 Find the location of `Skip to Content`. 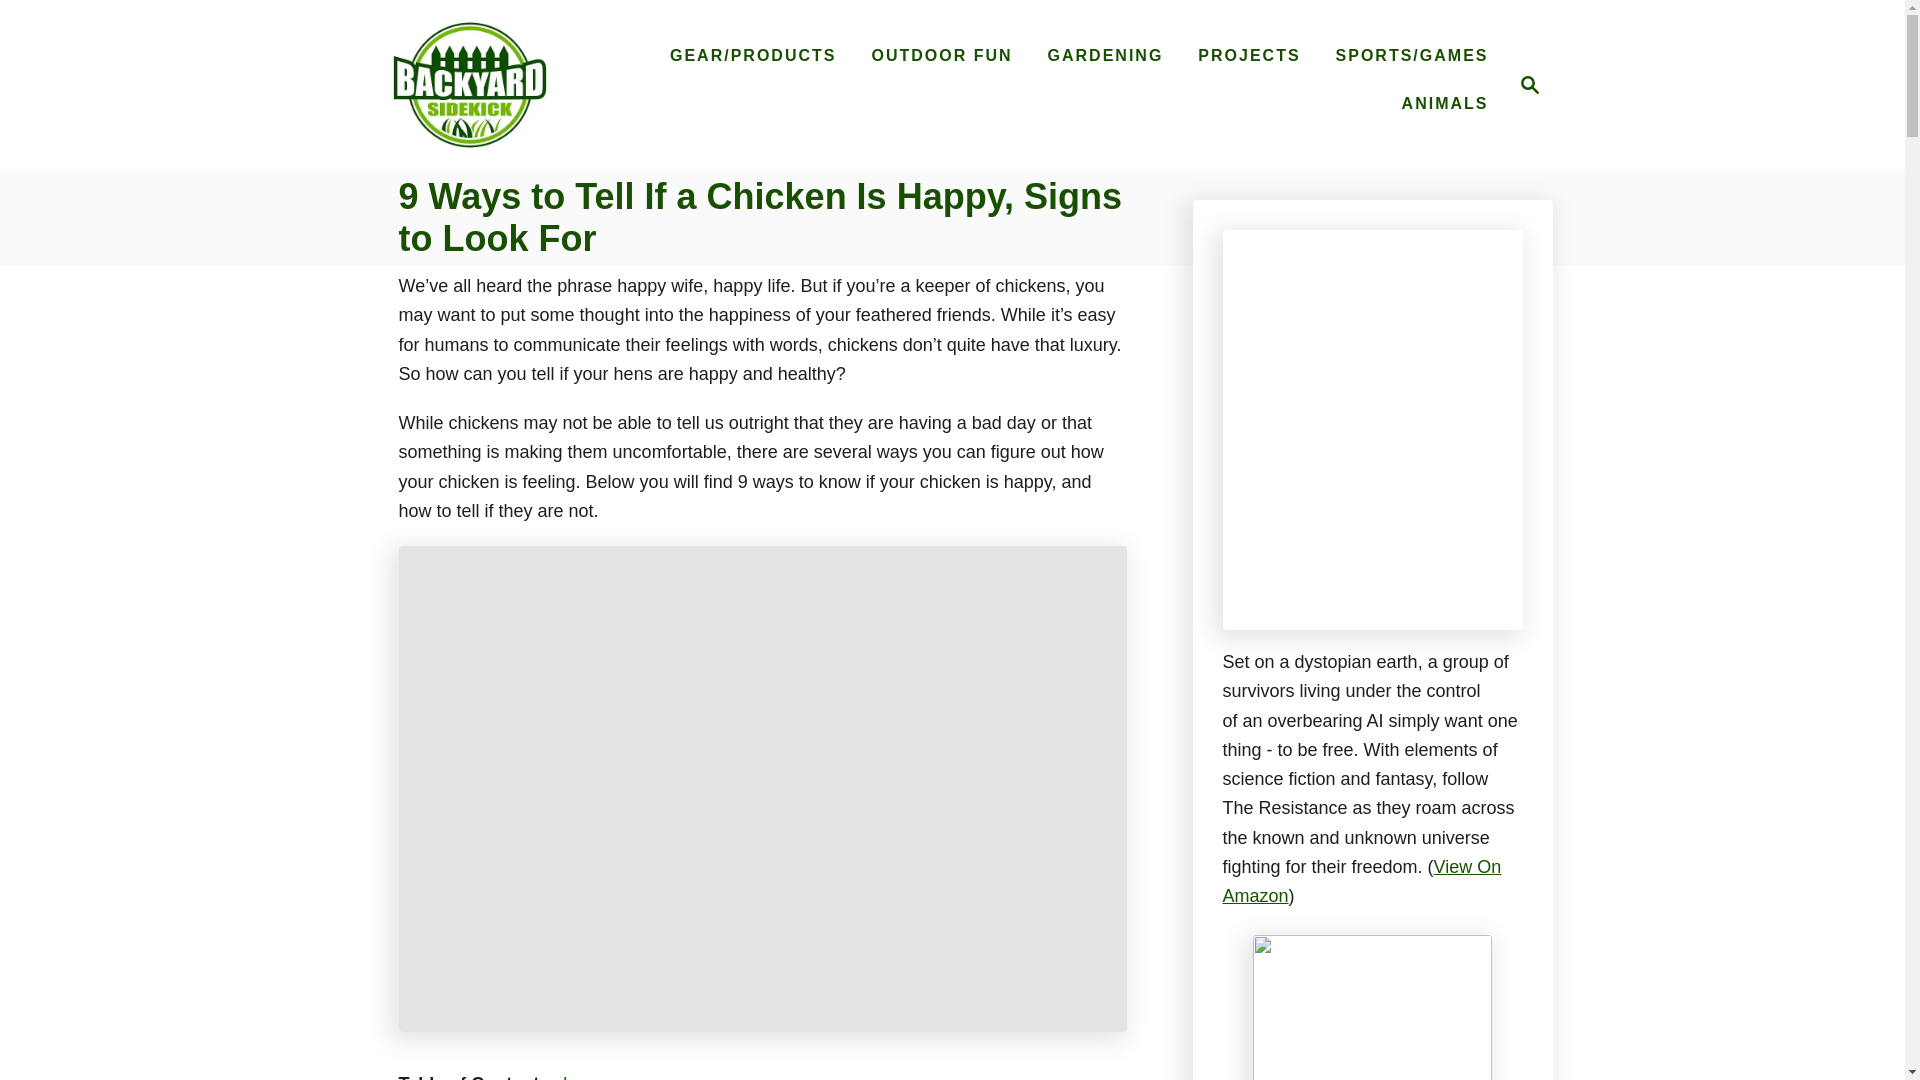

Skip to Content is located at coordinates (469, 84).